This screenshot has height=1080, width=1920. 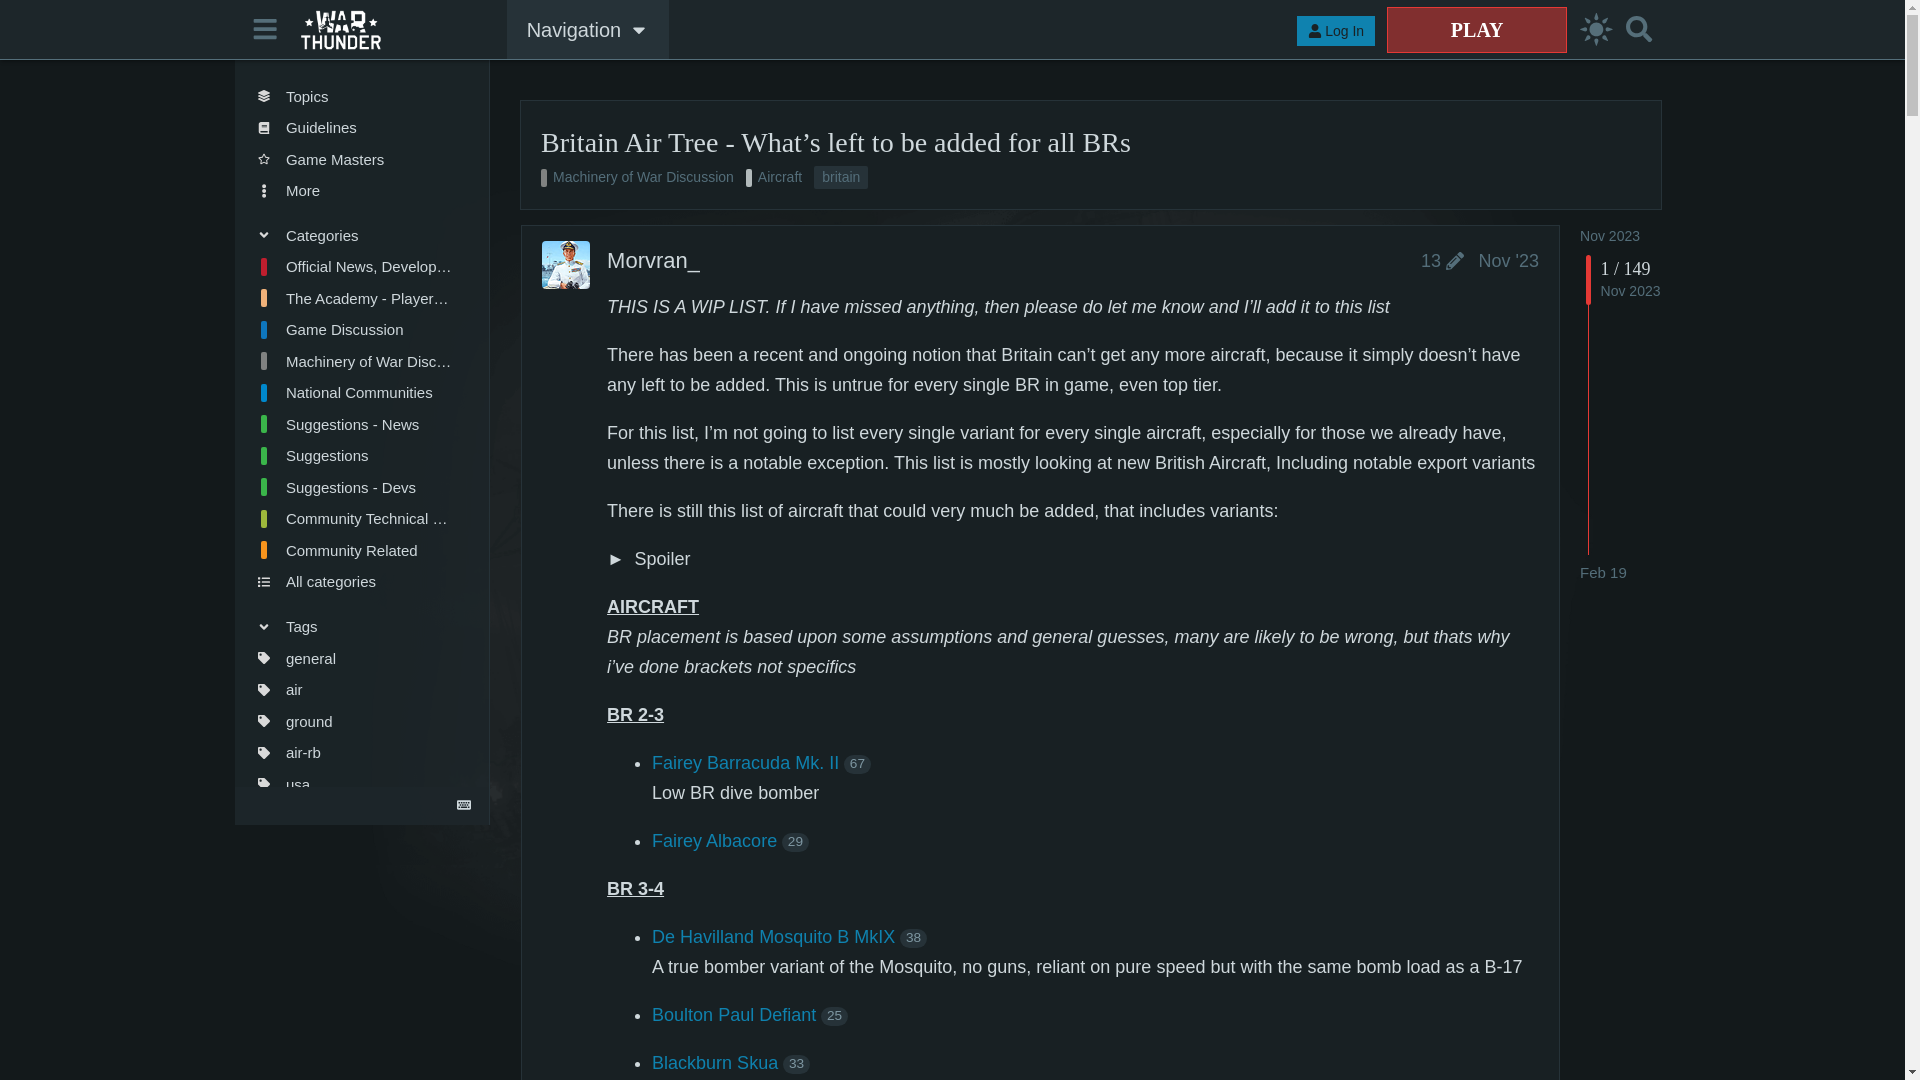 I want to click on Toggle section, so click(x=354, y=234).